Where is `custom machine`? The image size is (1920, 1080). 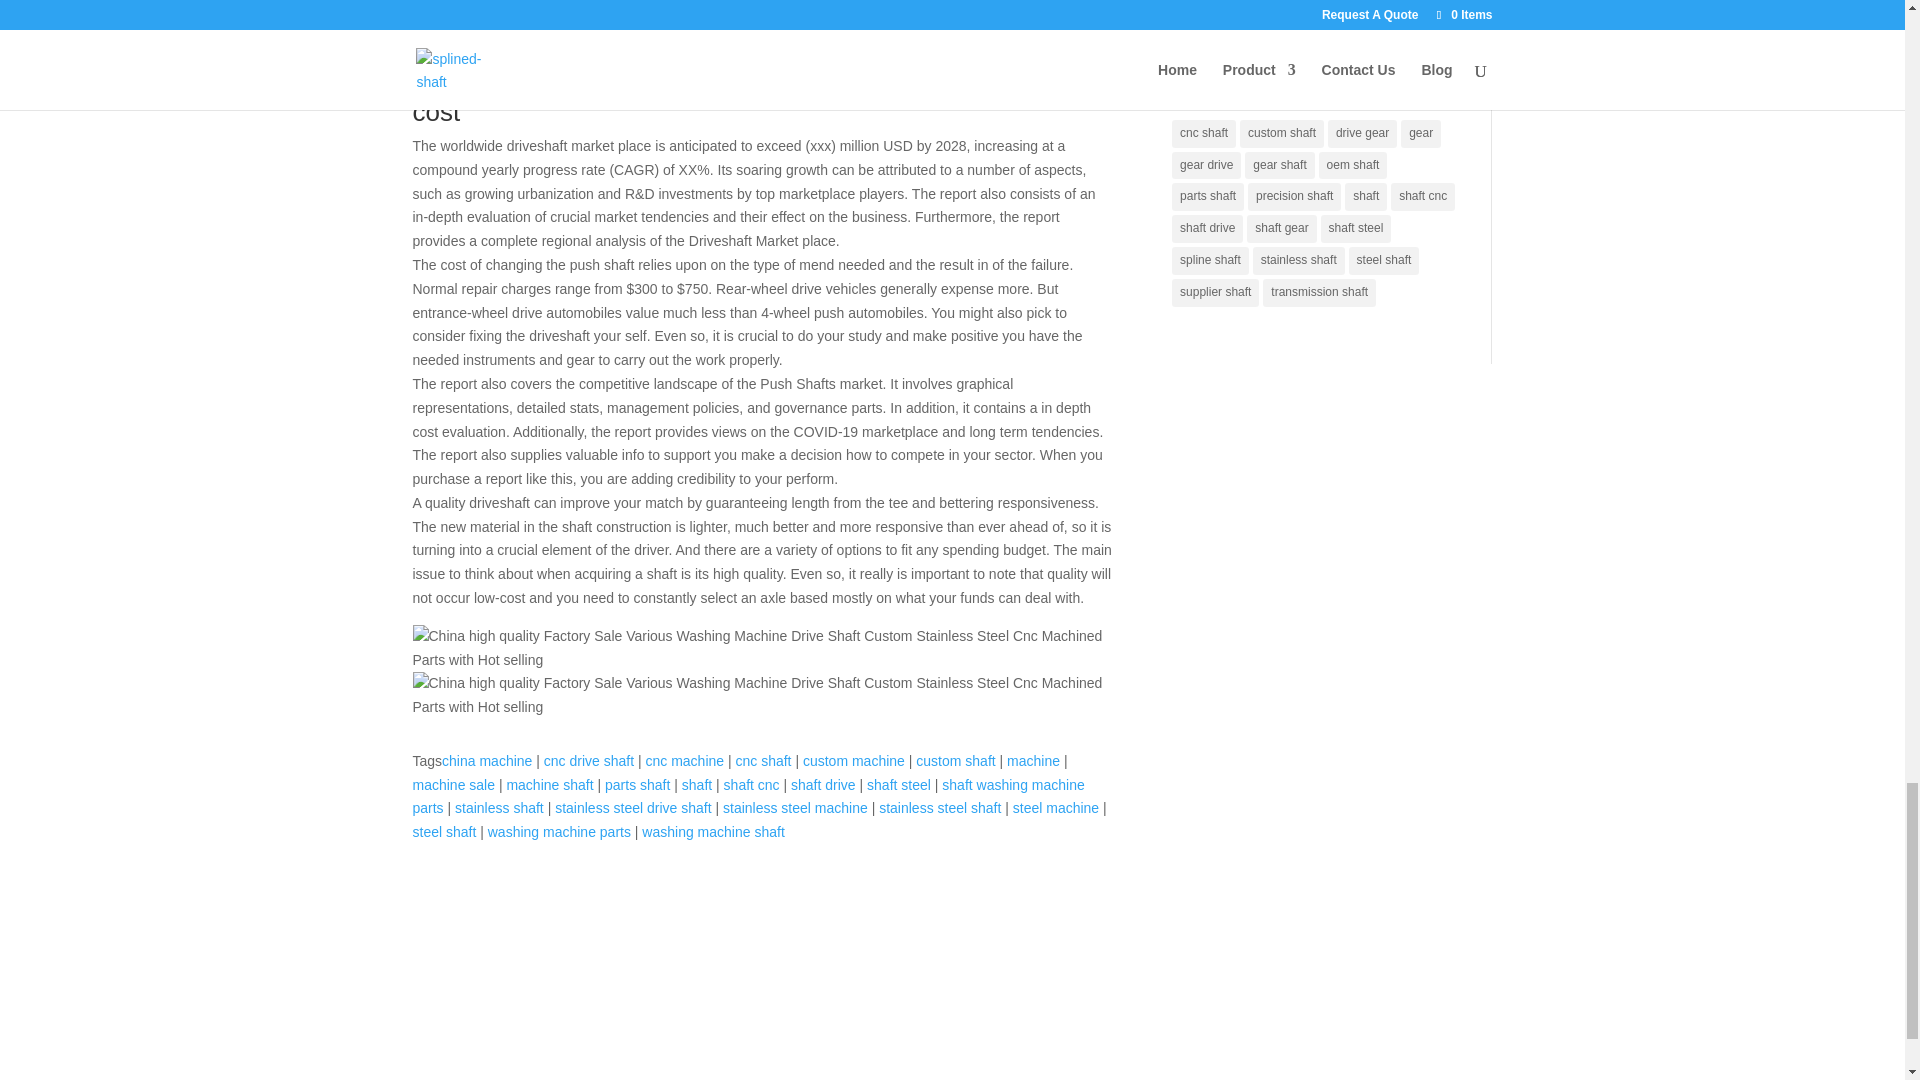
custom machine is located at coordinates (853, 760).